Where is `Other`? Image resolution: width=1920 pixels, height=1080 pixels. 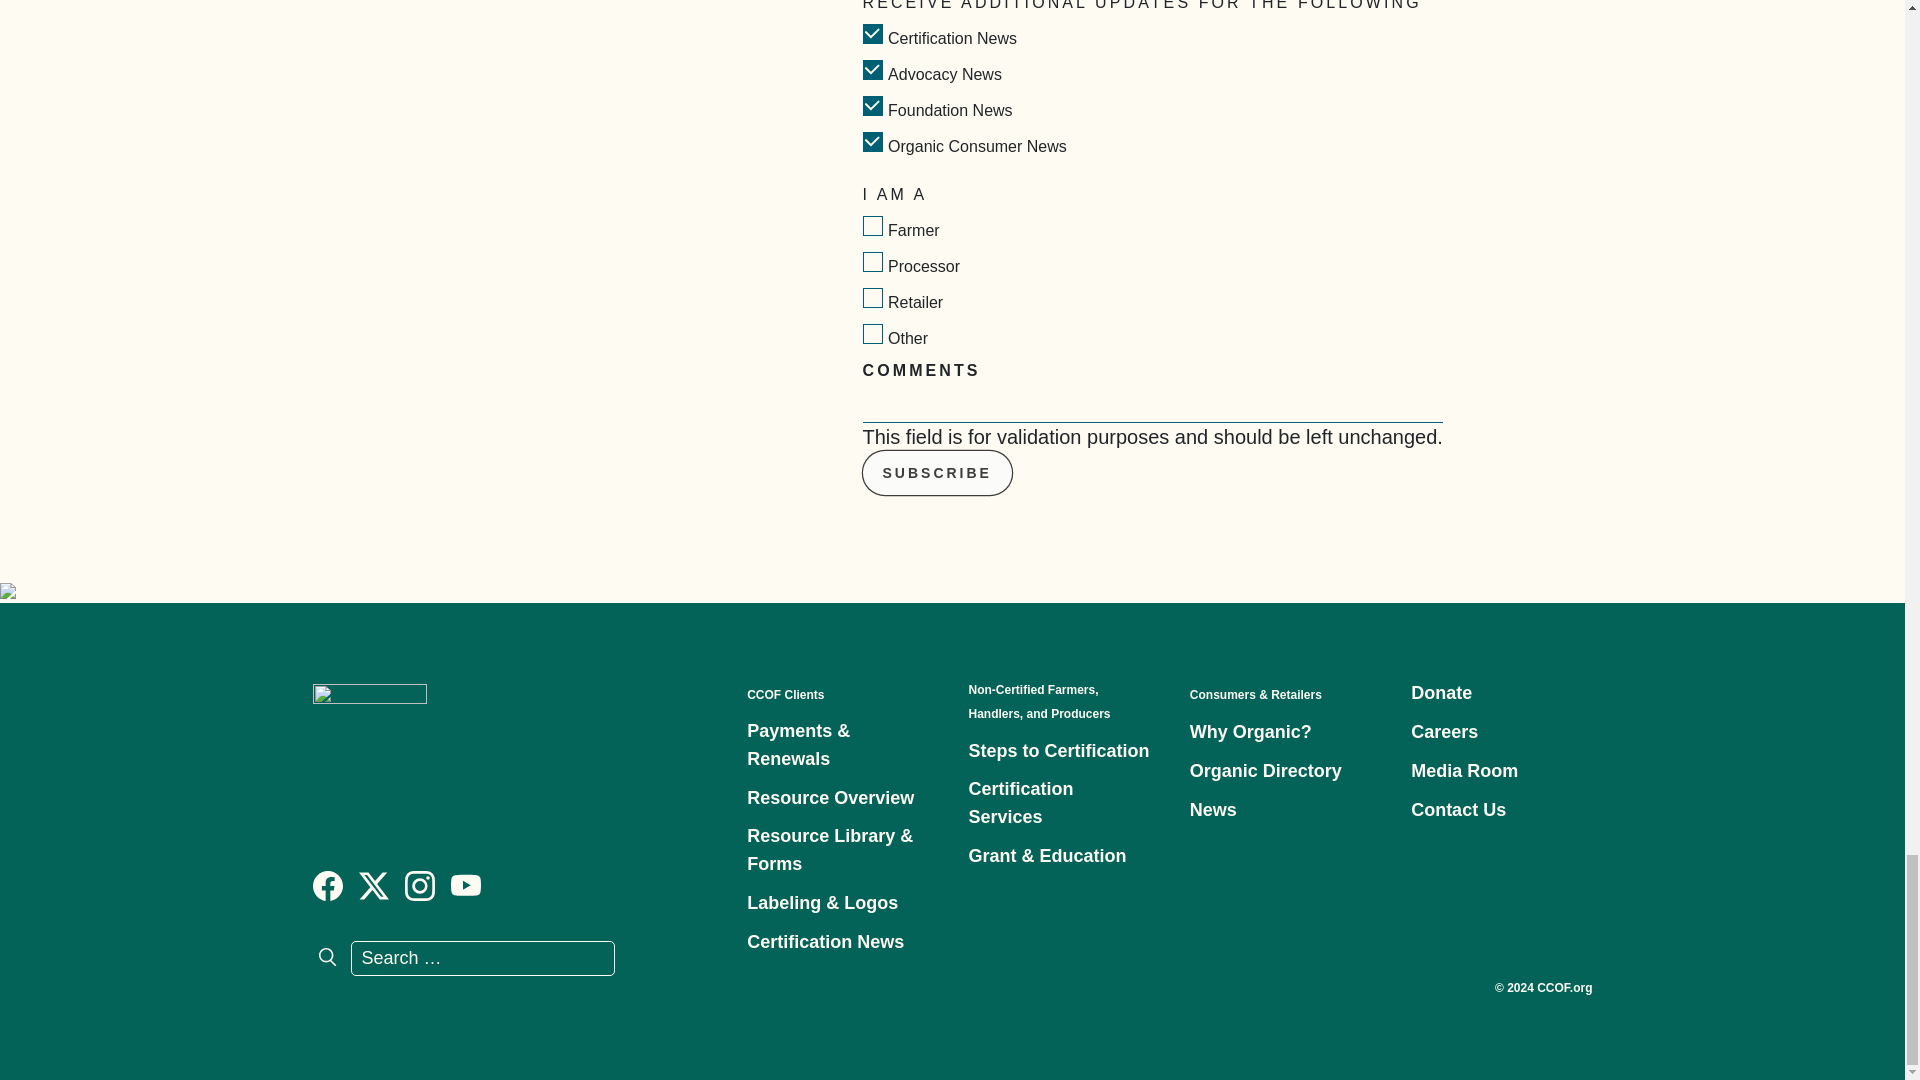 Other is located at coordinates (872, 334).